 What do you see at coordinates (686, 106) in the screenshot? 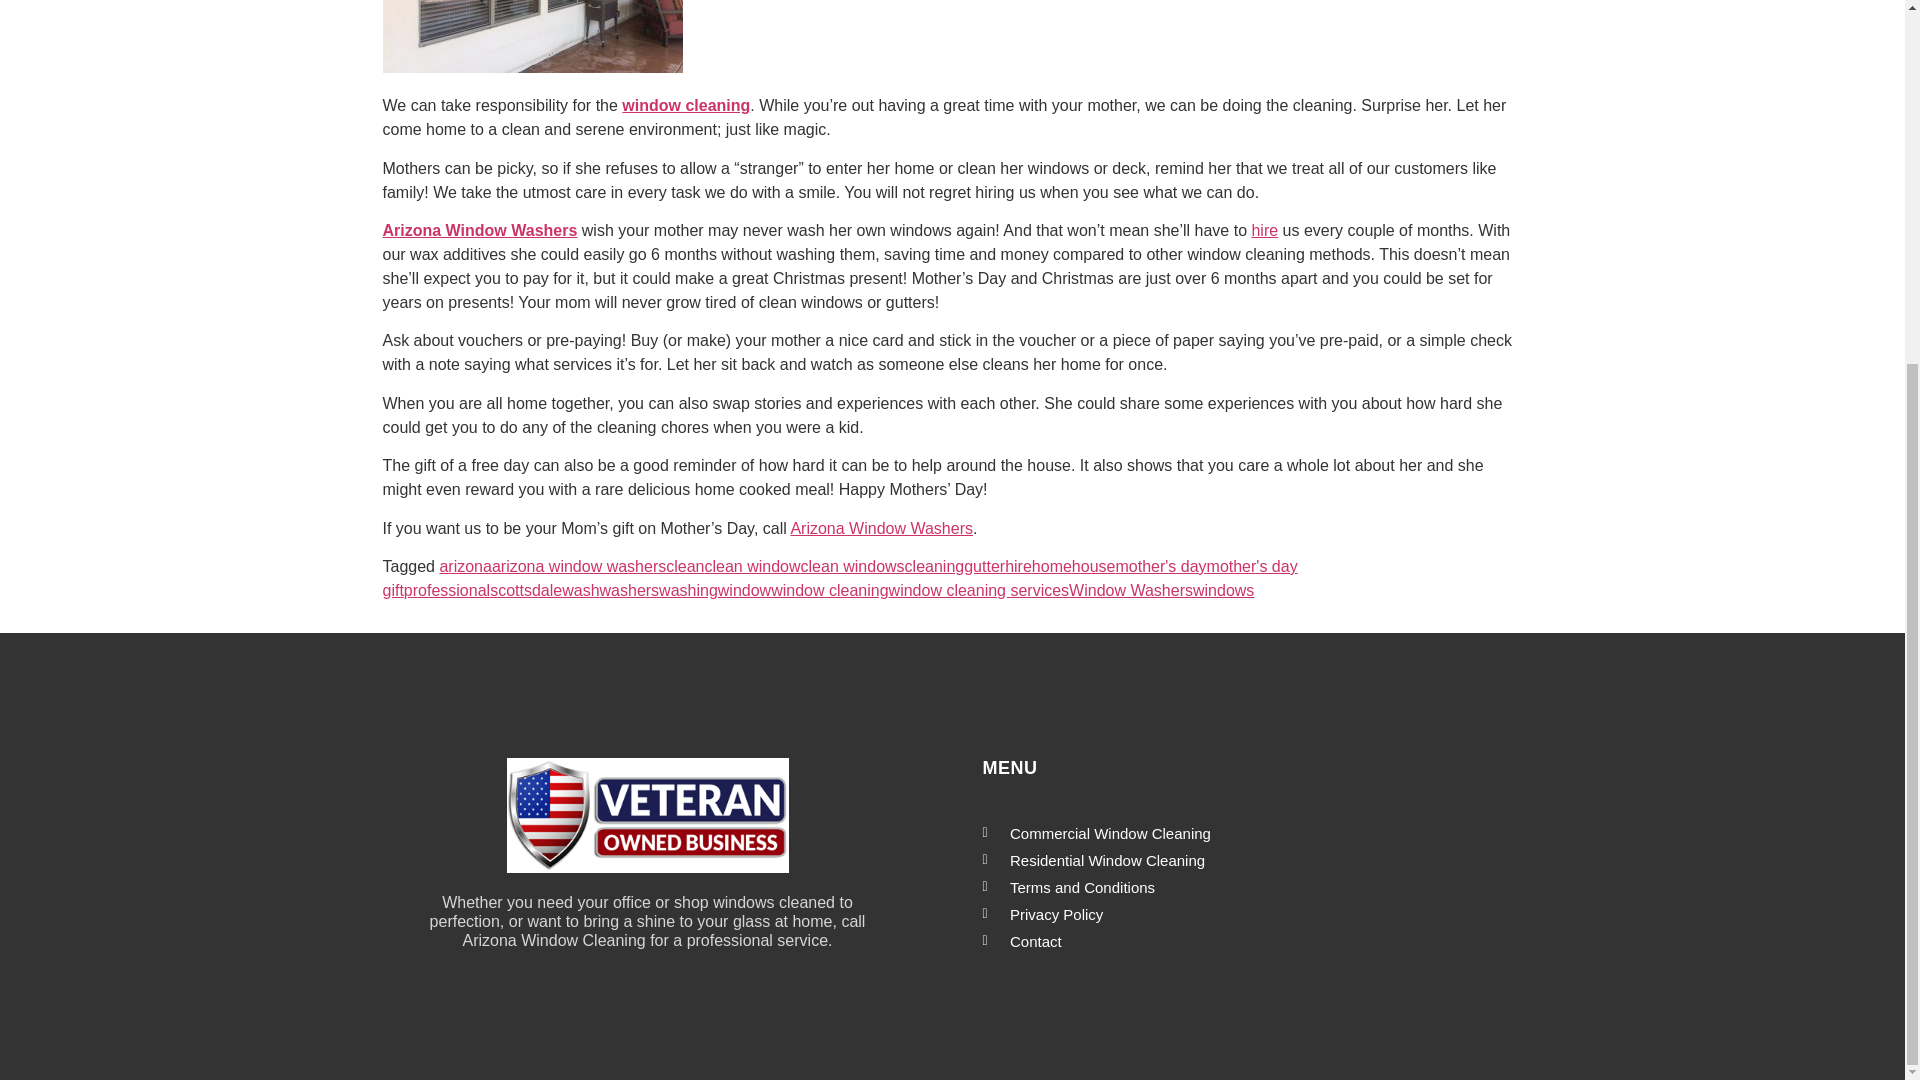
I see `window cleaning` at bounding box center [686, 106].